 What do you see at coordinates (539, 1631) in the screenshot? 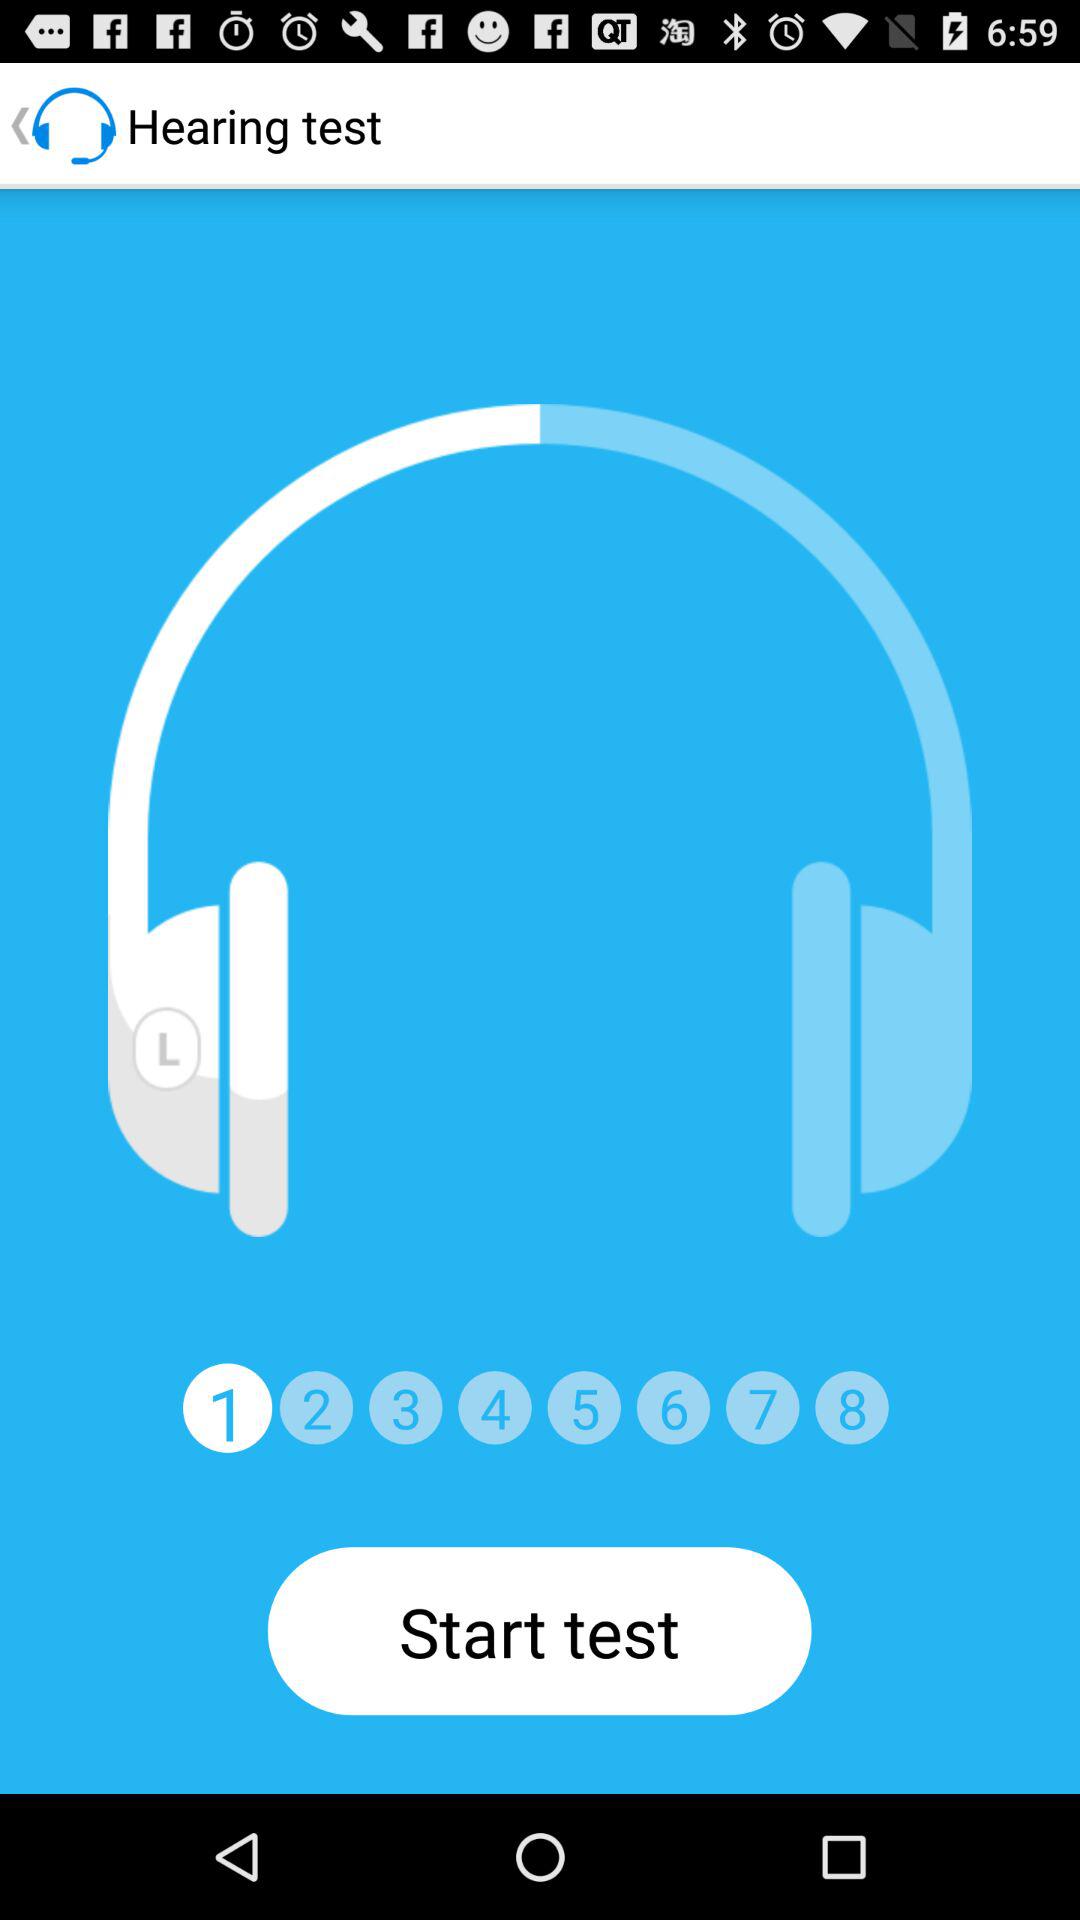
I see `jump until the start test button` at bounding box center [539, 1631].